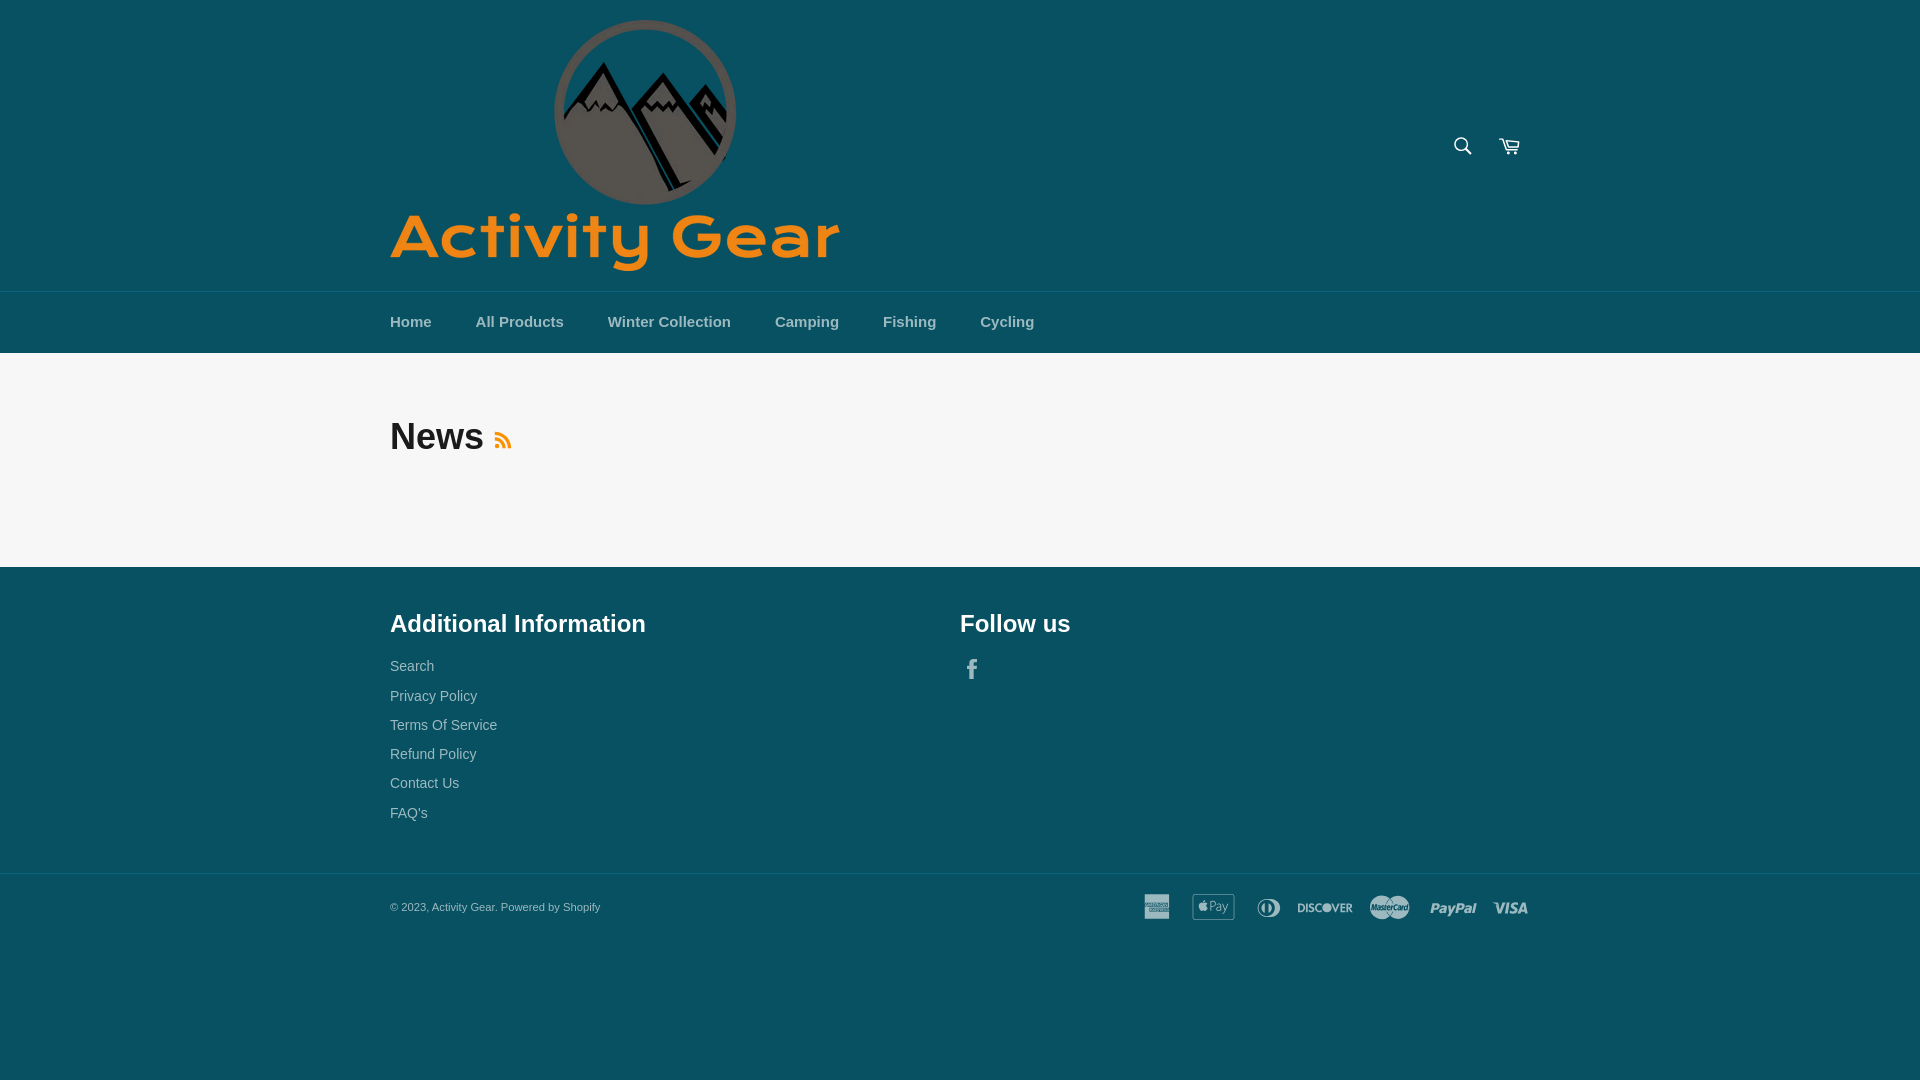 This screenshot has height=1080, width=1920. What do you see at coordinates (464, 907) in the screenshot?
I see `Activity Gear` at bounding box center [464, 907].